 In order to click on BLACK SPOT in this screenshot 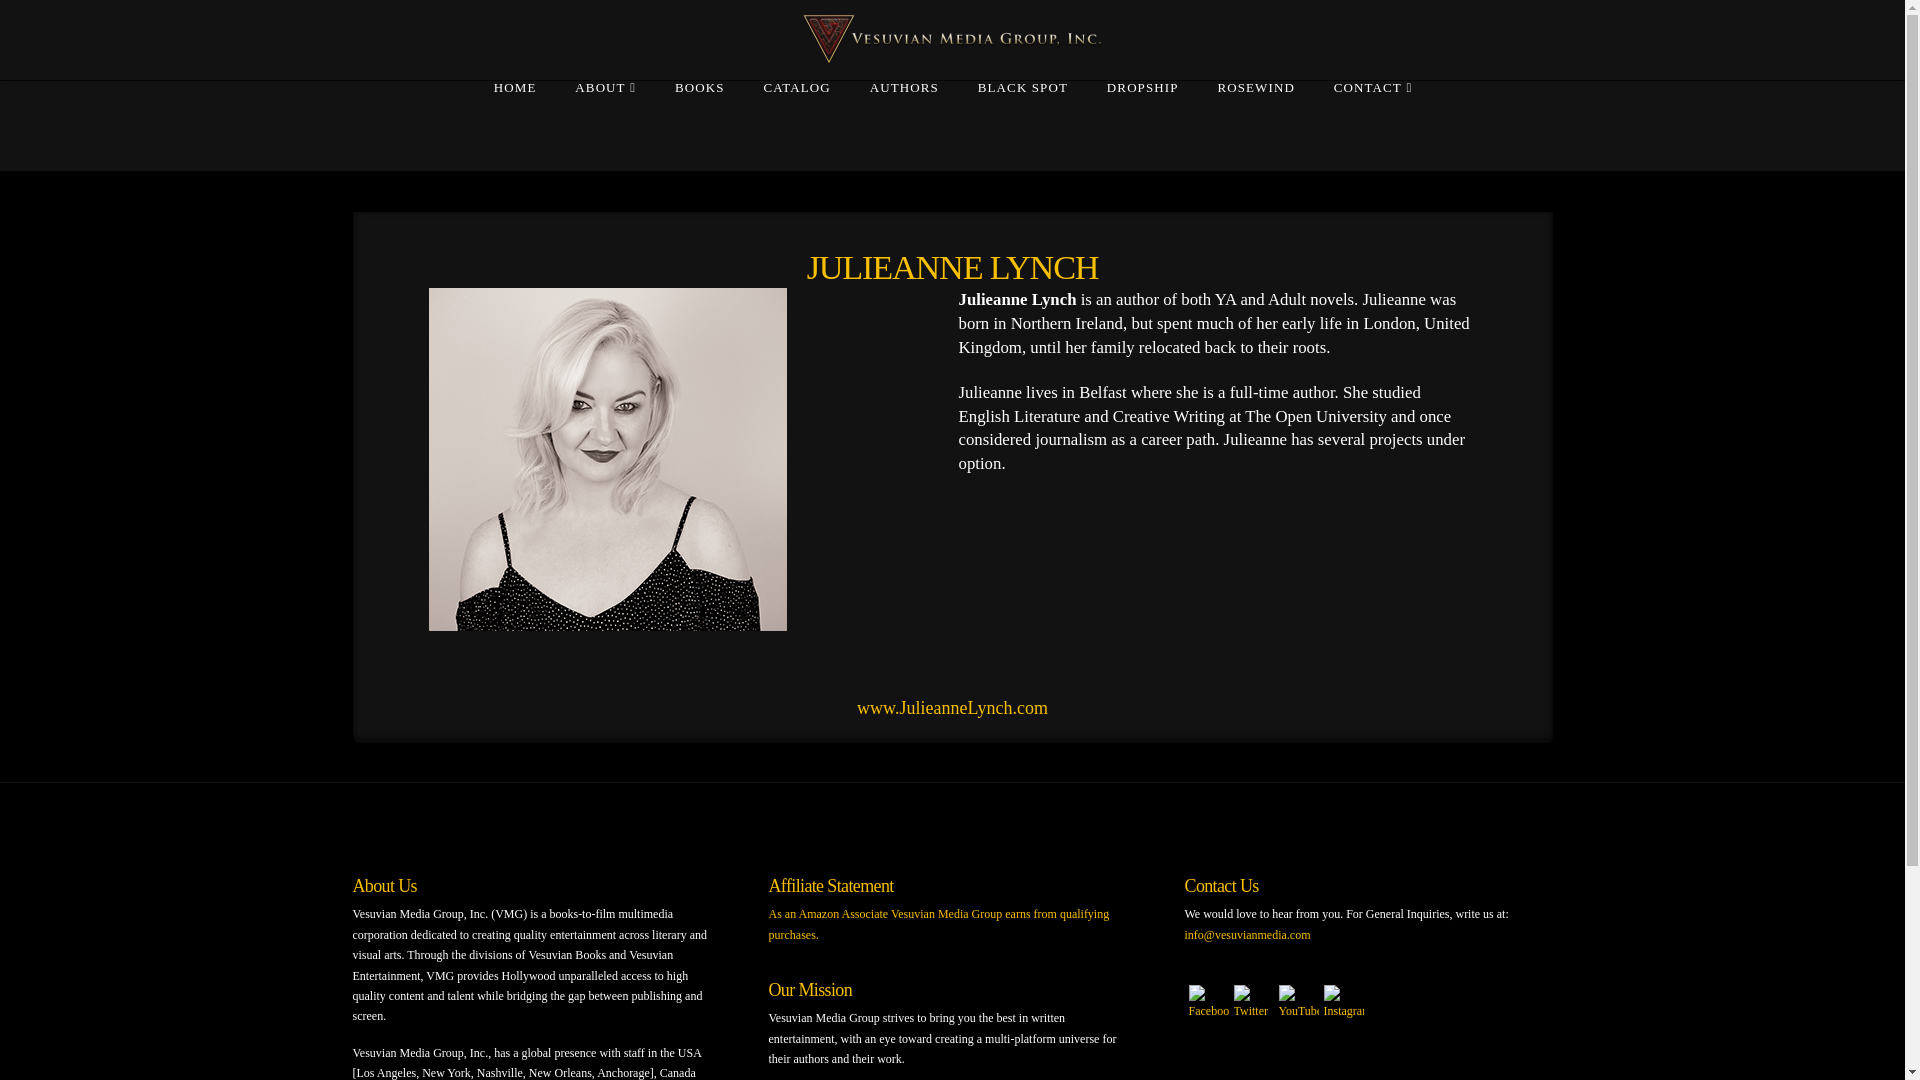, I will do `click(1022, 126)`.